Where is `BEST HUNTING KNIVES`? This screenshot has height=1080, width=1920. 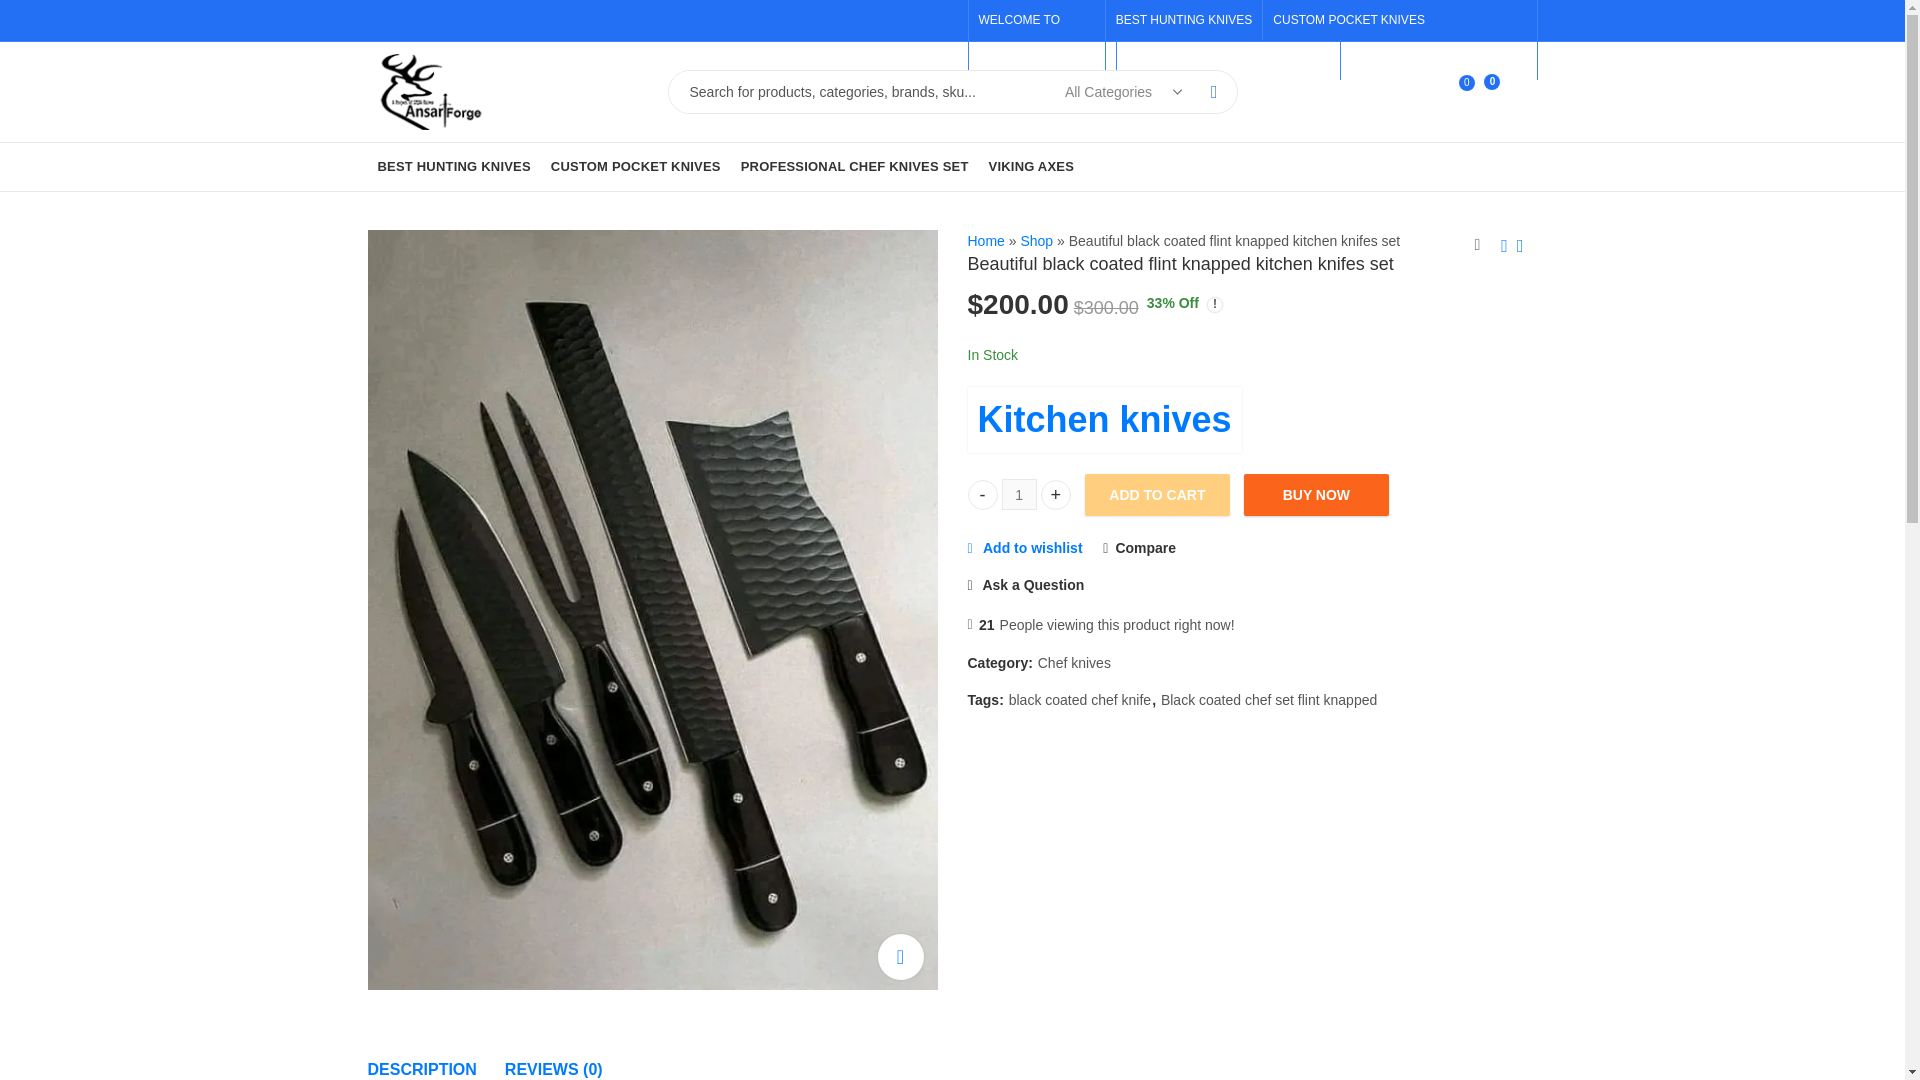
BEST HUNTING KNIVES is located at coordinates (1188, 20).